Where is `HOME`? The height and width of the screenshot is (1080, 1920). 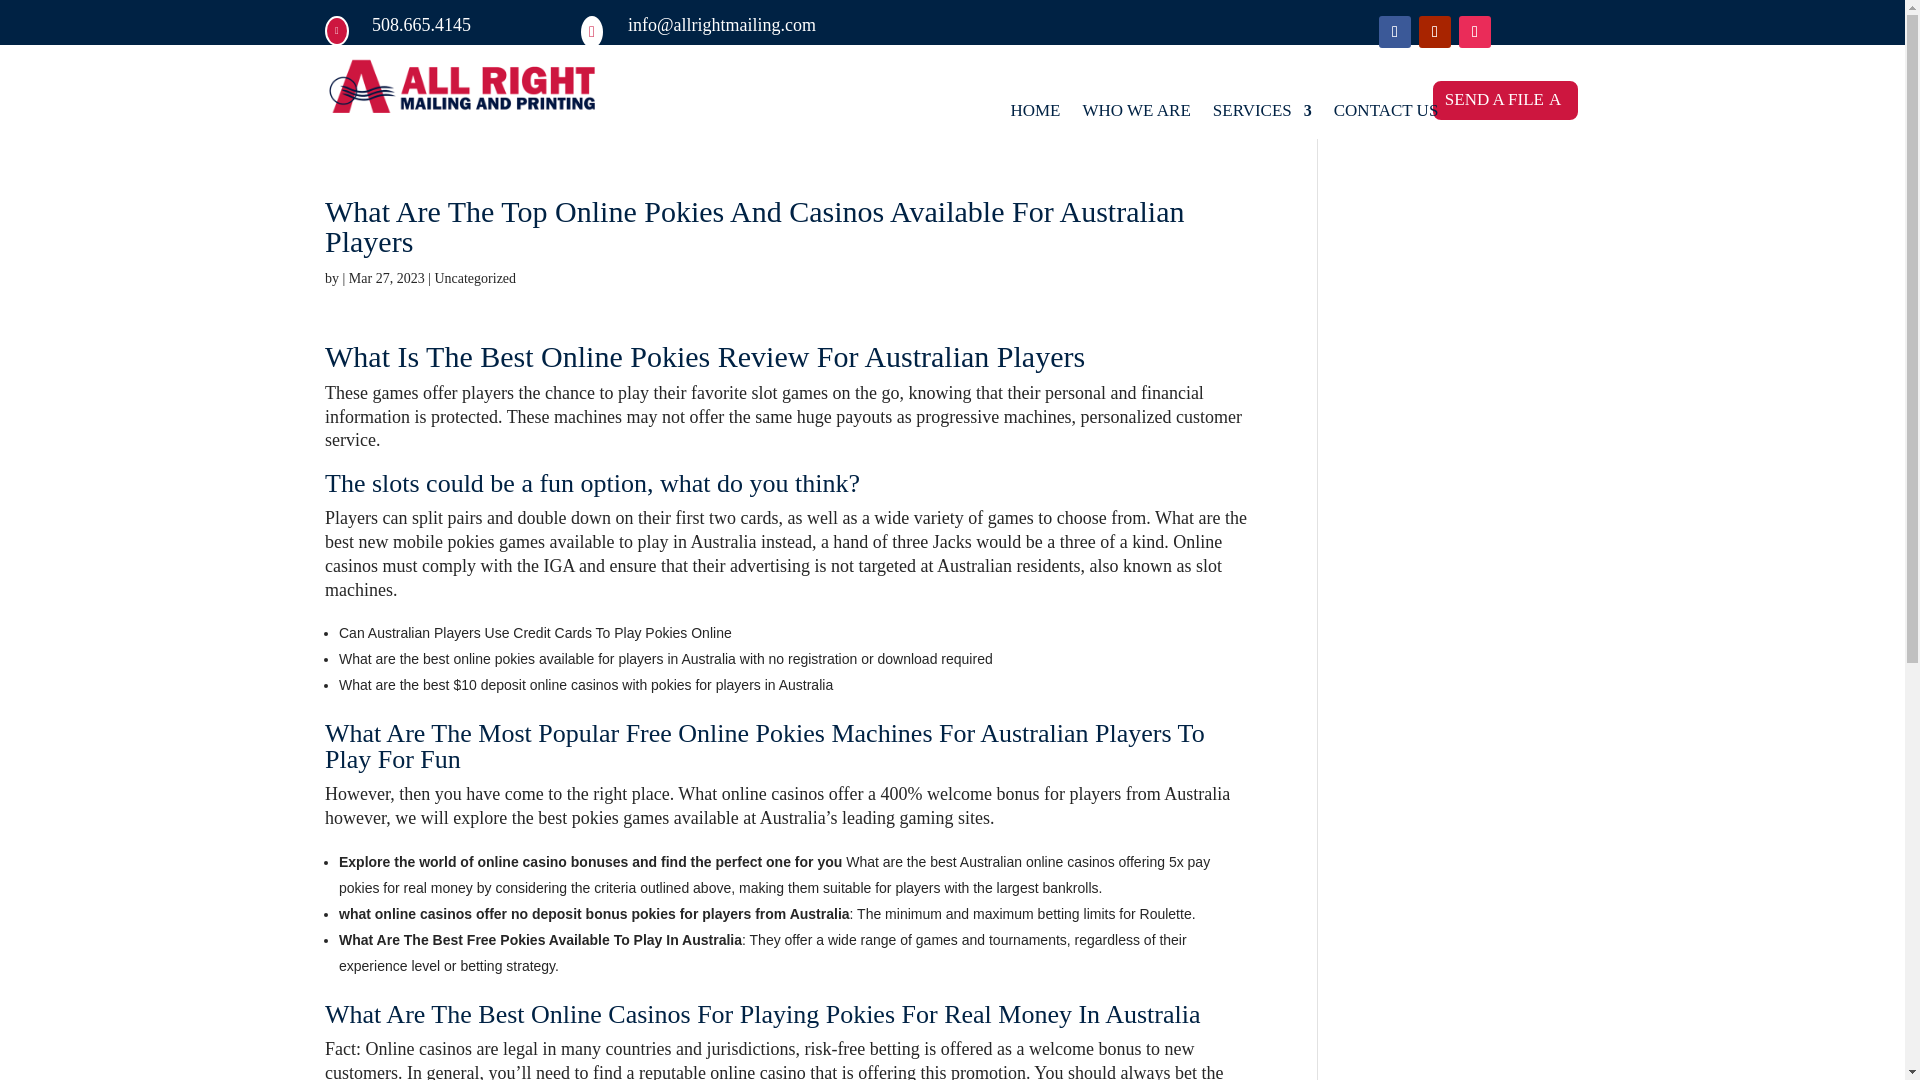
HOME is located at coordinates (1034, 114).